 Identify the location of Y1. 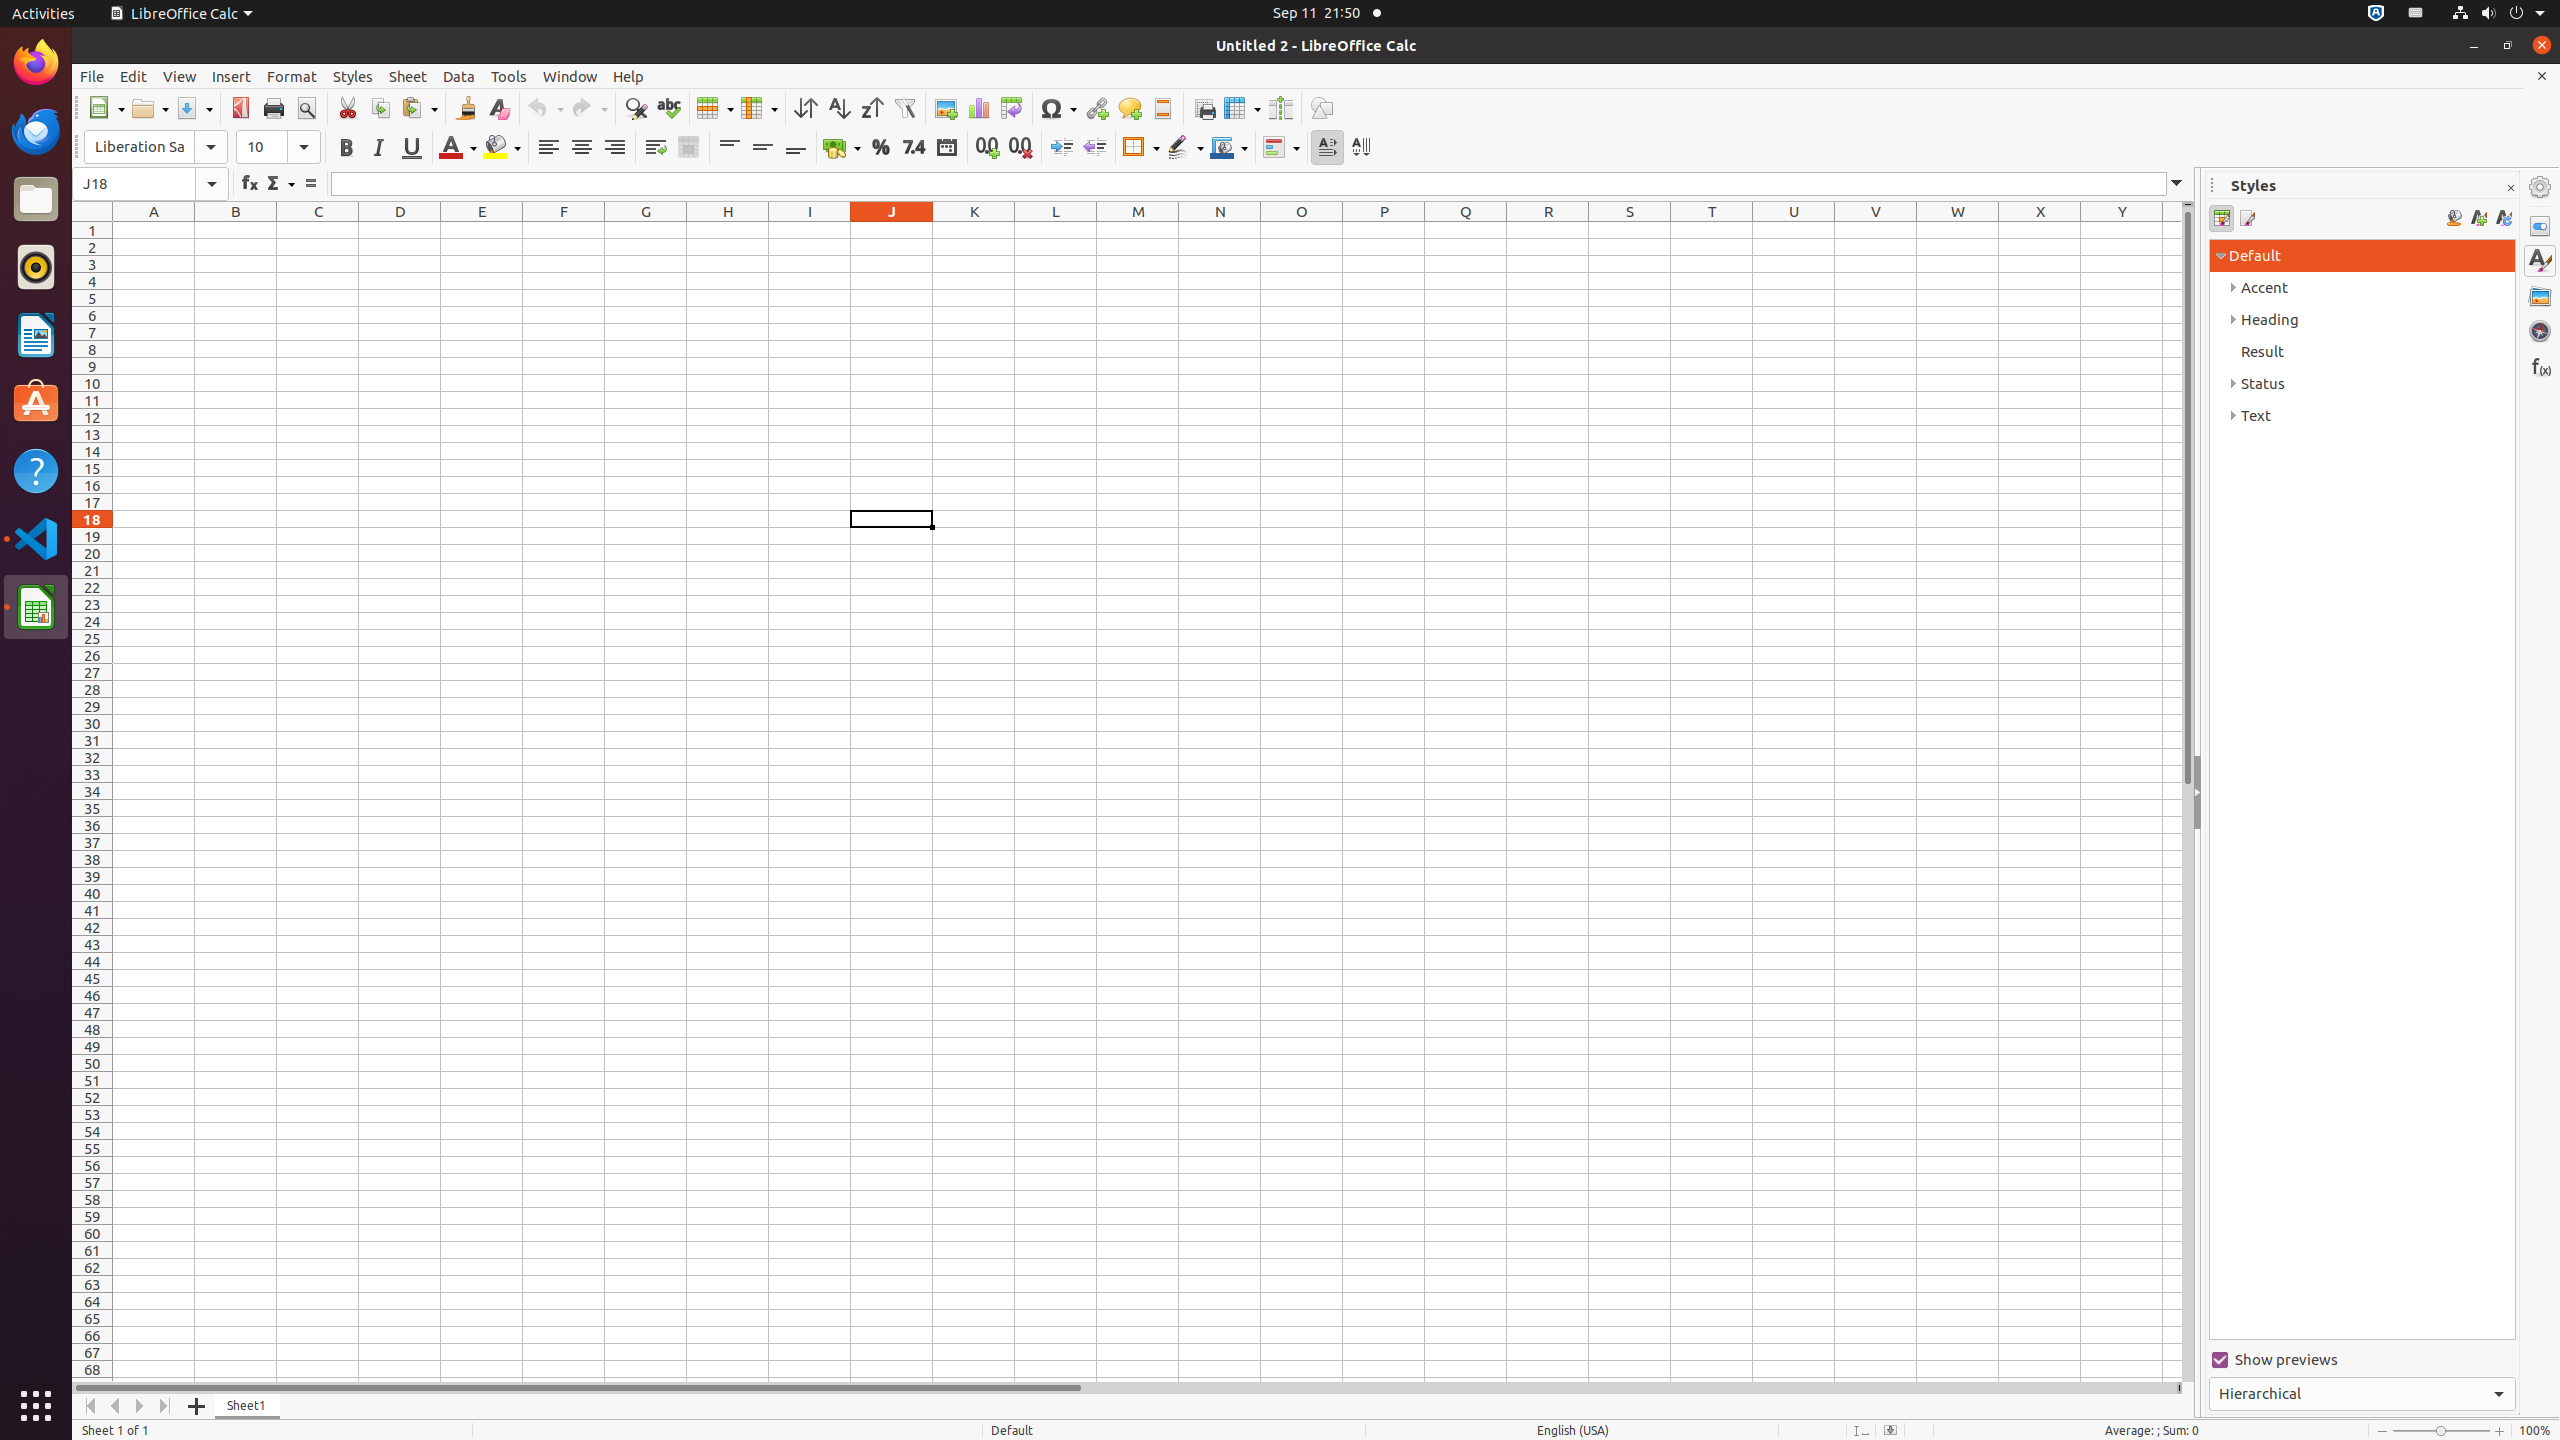
(2122, 230).